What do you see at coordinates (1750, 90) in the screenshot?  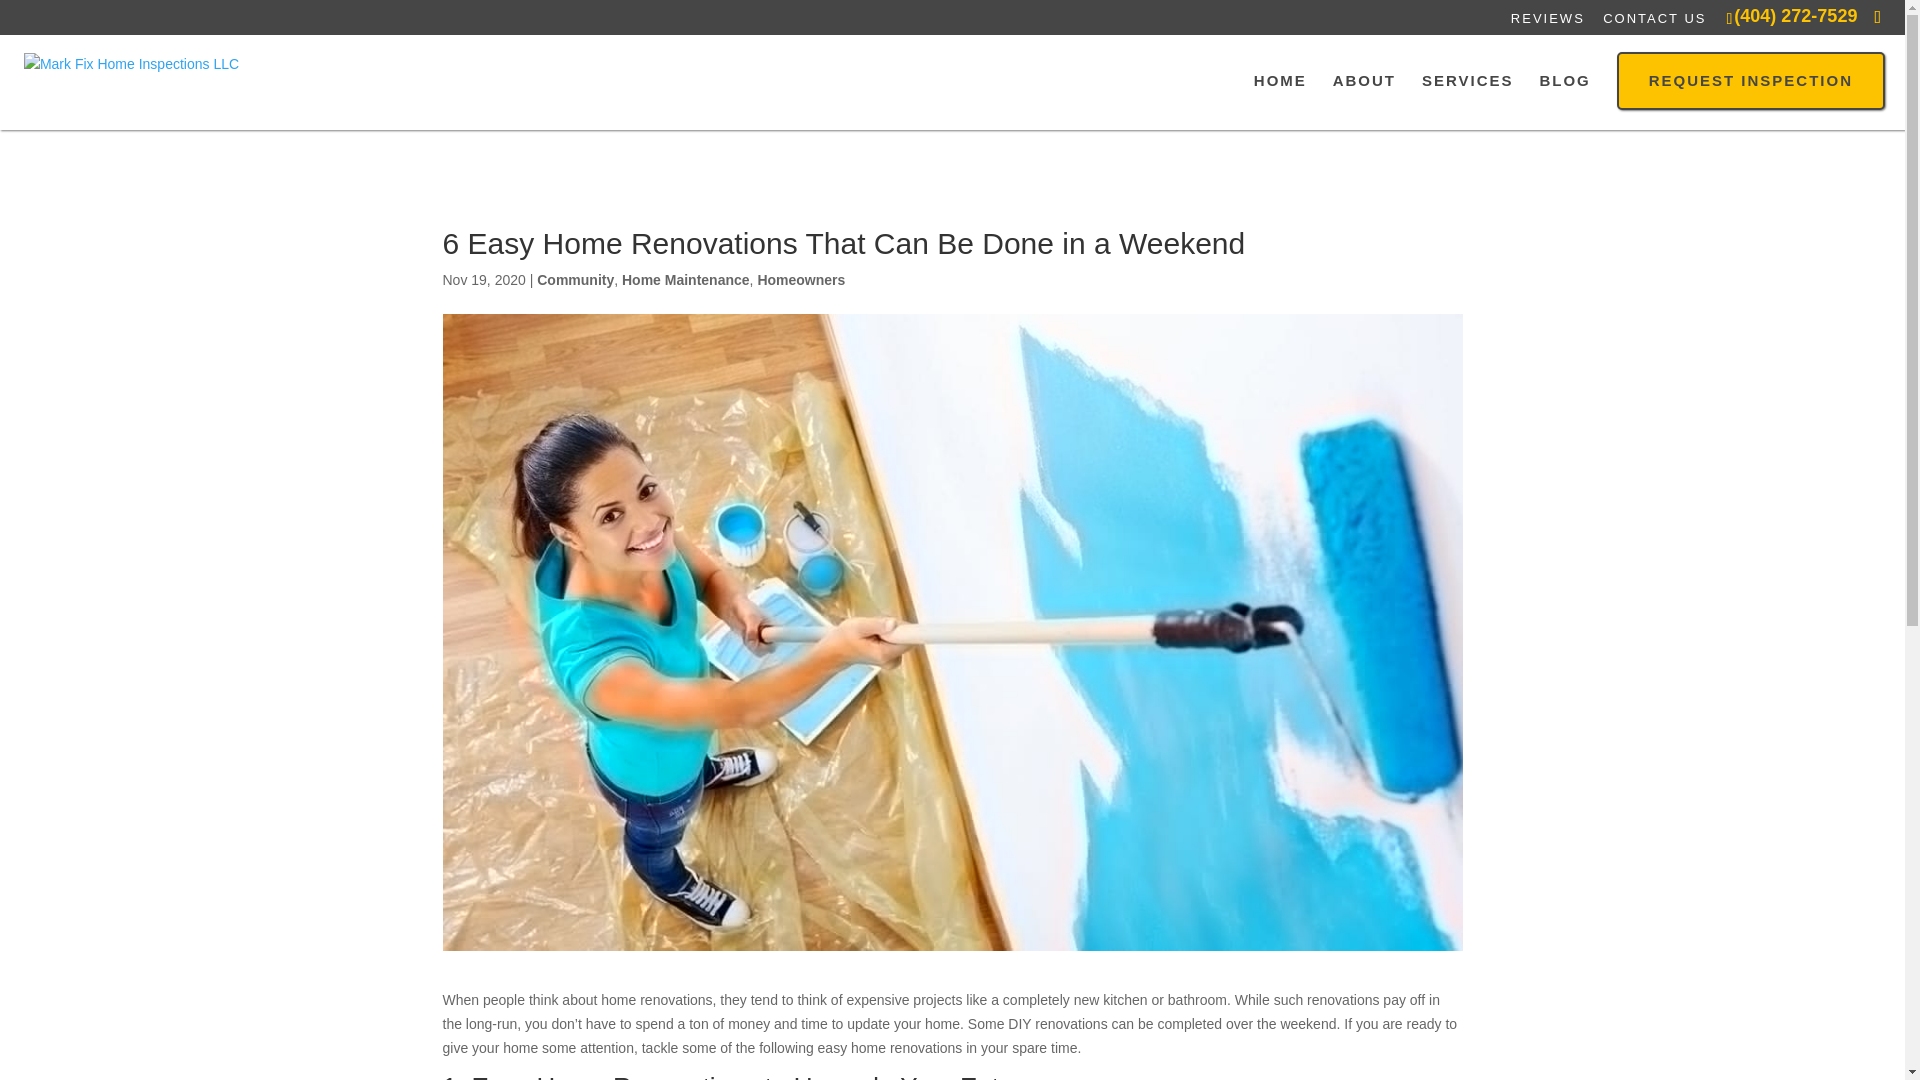 I see `REQUEST INSPECTION` at bounding box center [1750, 90].